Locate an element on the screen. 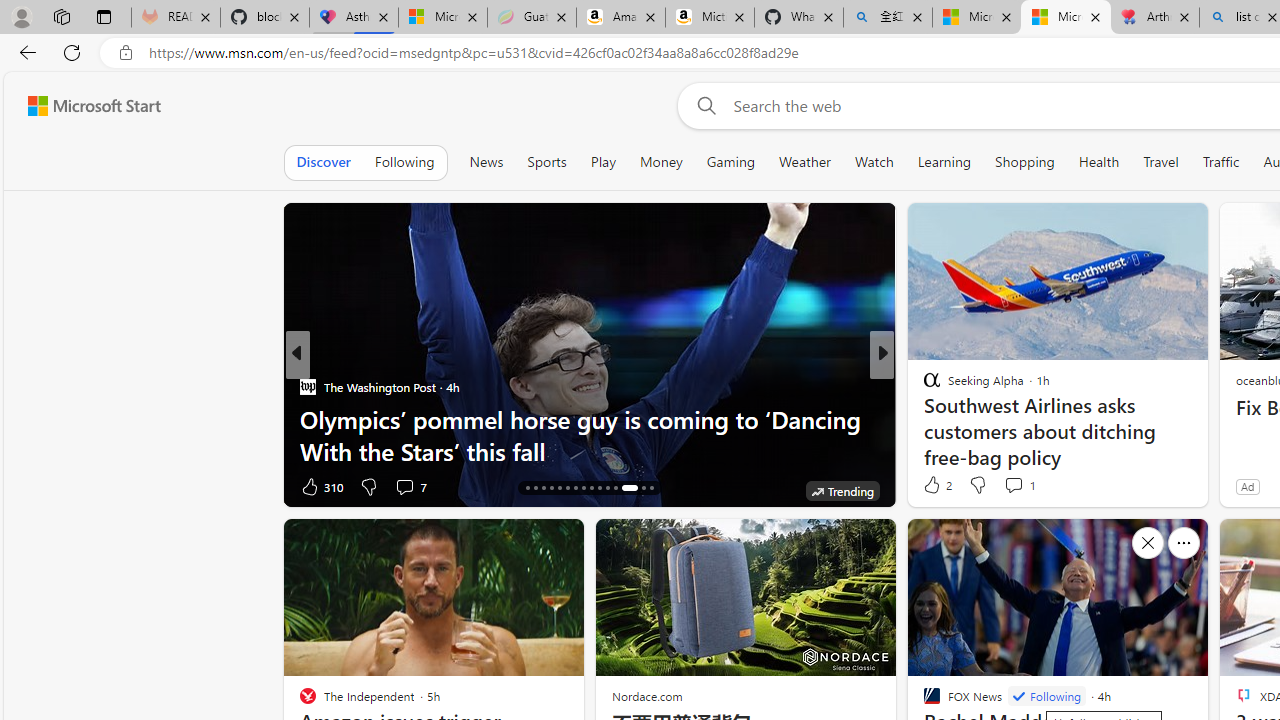 The width and height of the screenshot is (1280, 720). AutomationID: tab-19 is located at coordinates (550, 488).